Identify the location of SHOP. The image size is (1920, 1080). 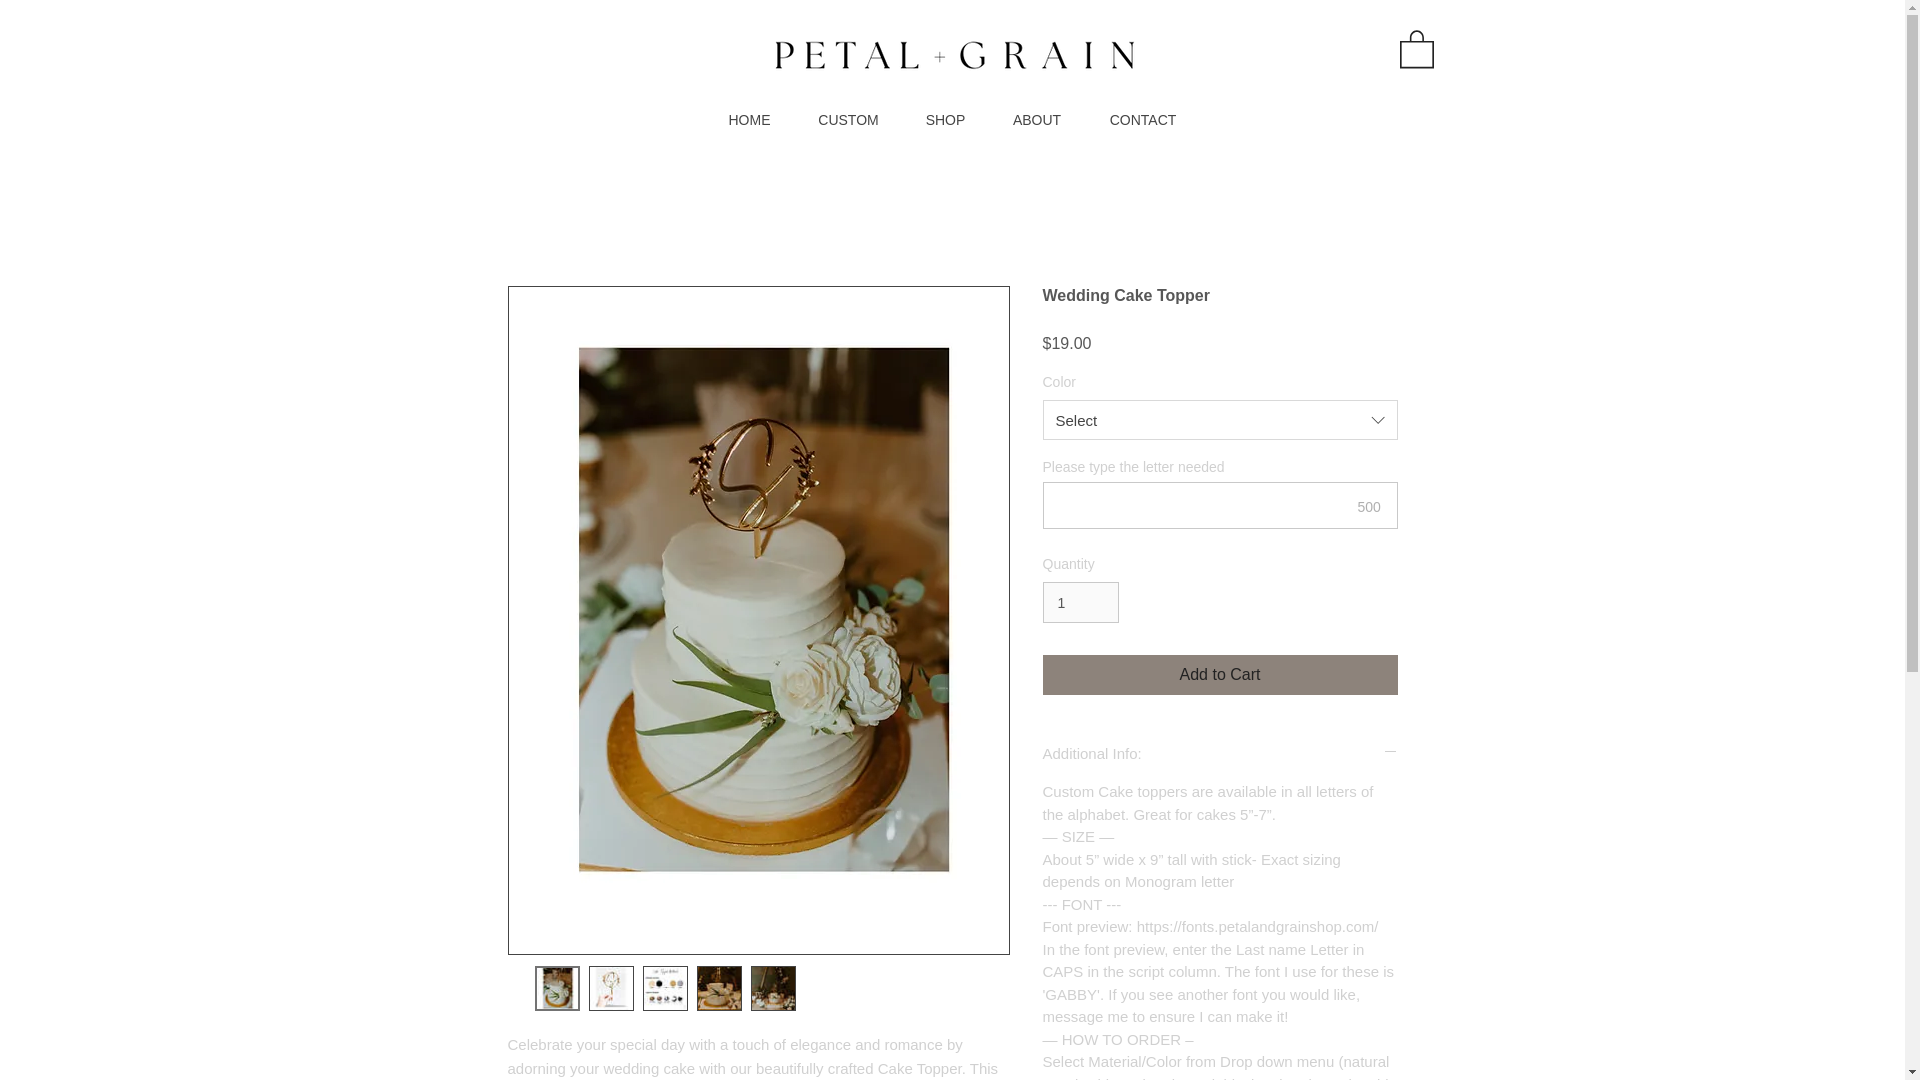
(945, 118).